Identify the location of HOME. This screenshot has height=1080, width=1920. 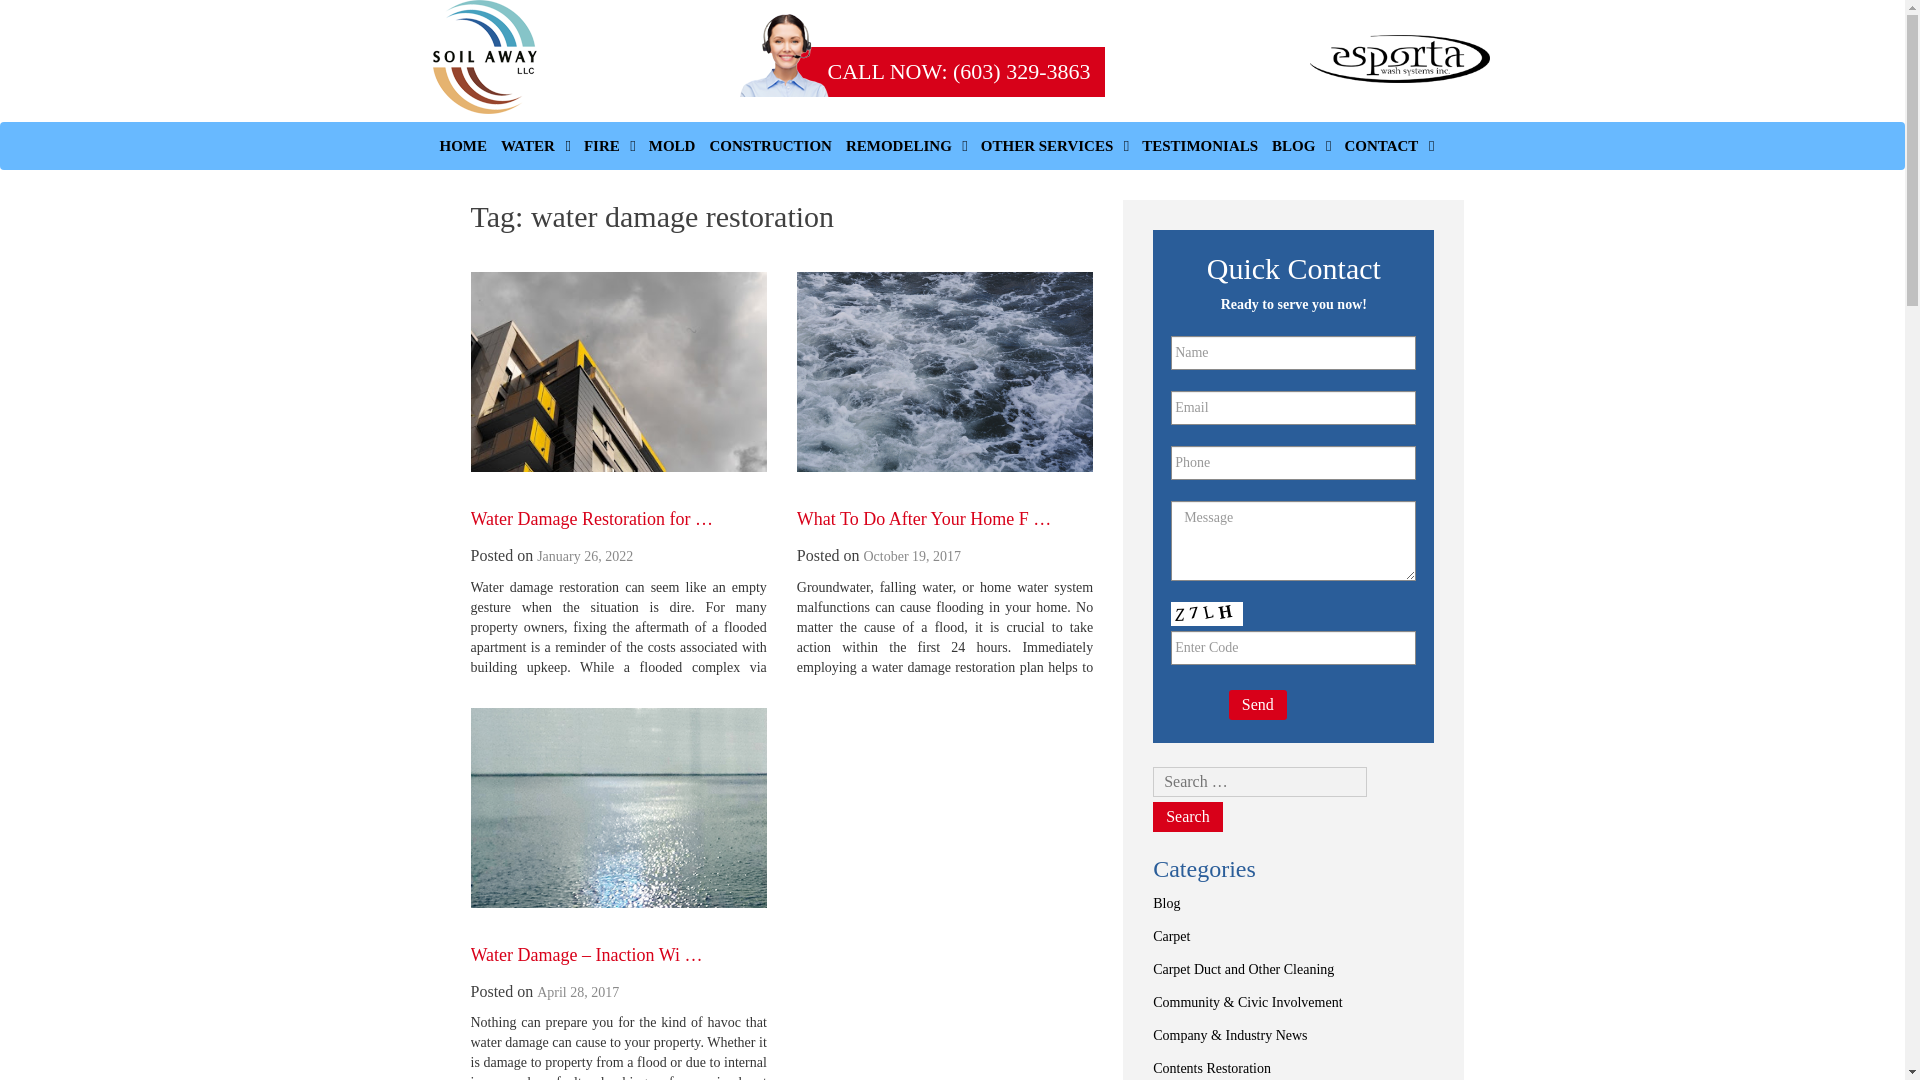
(462, 146).